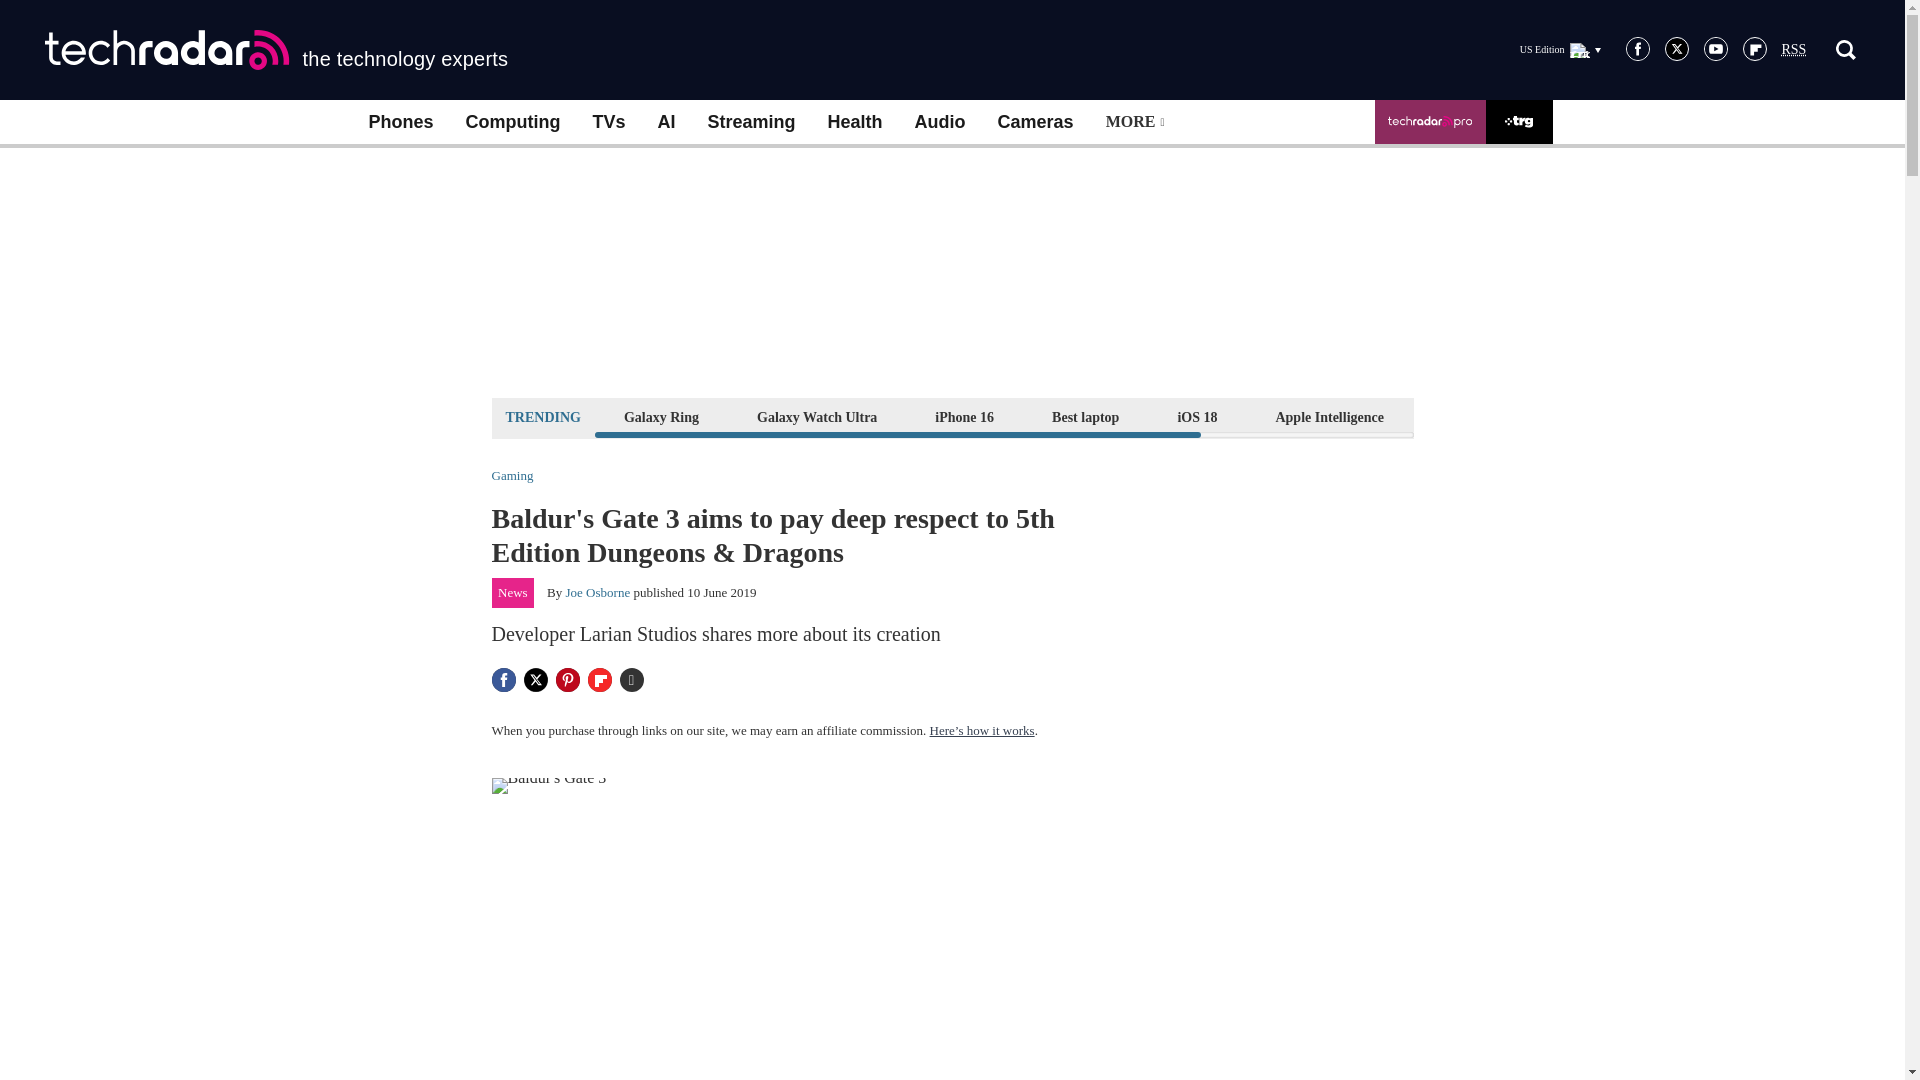 This screenshot has width=1920, height=1080. Describe the element at coordinates (752, 122) in the screenshot. I see `Streaming` at that location.